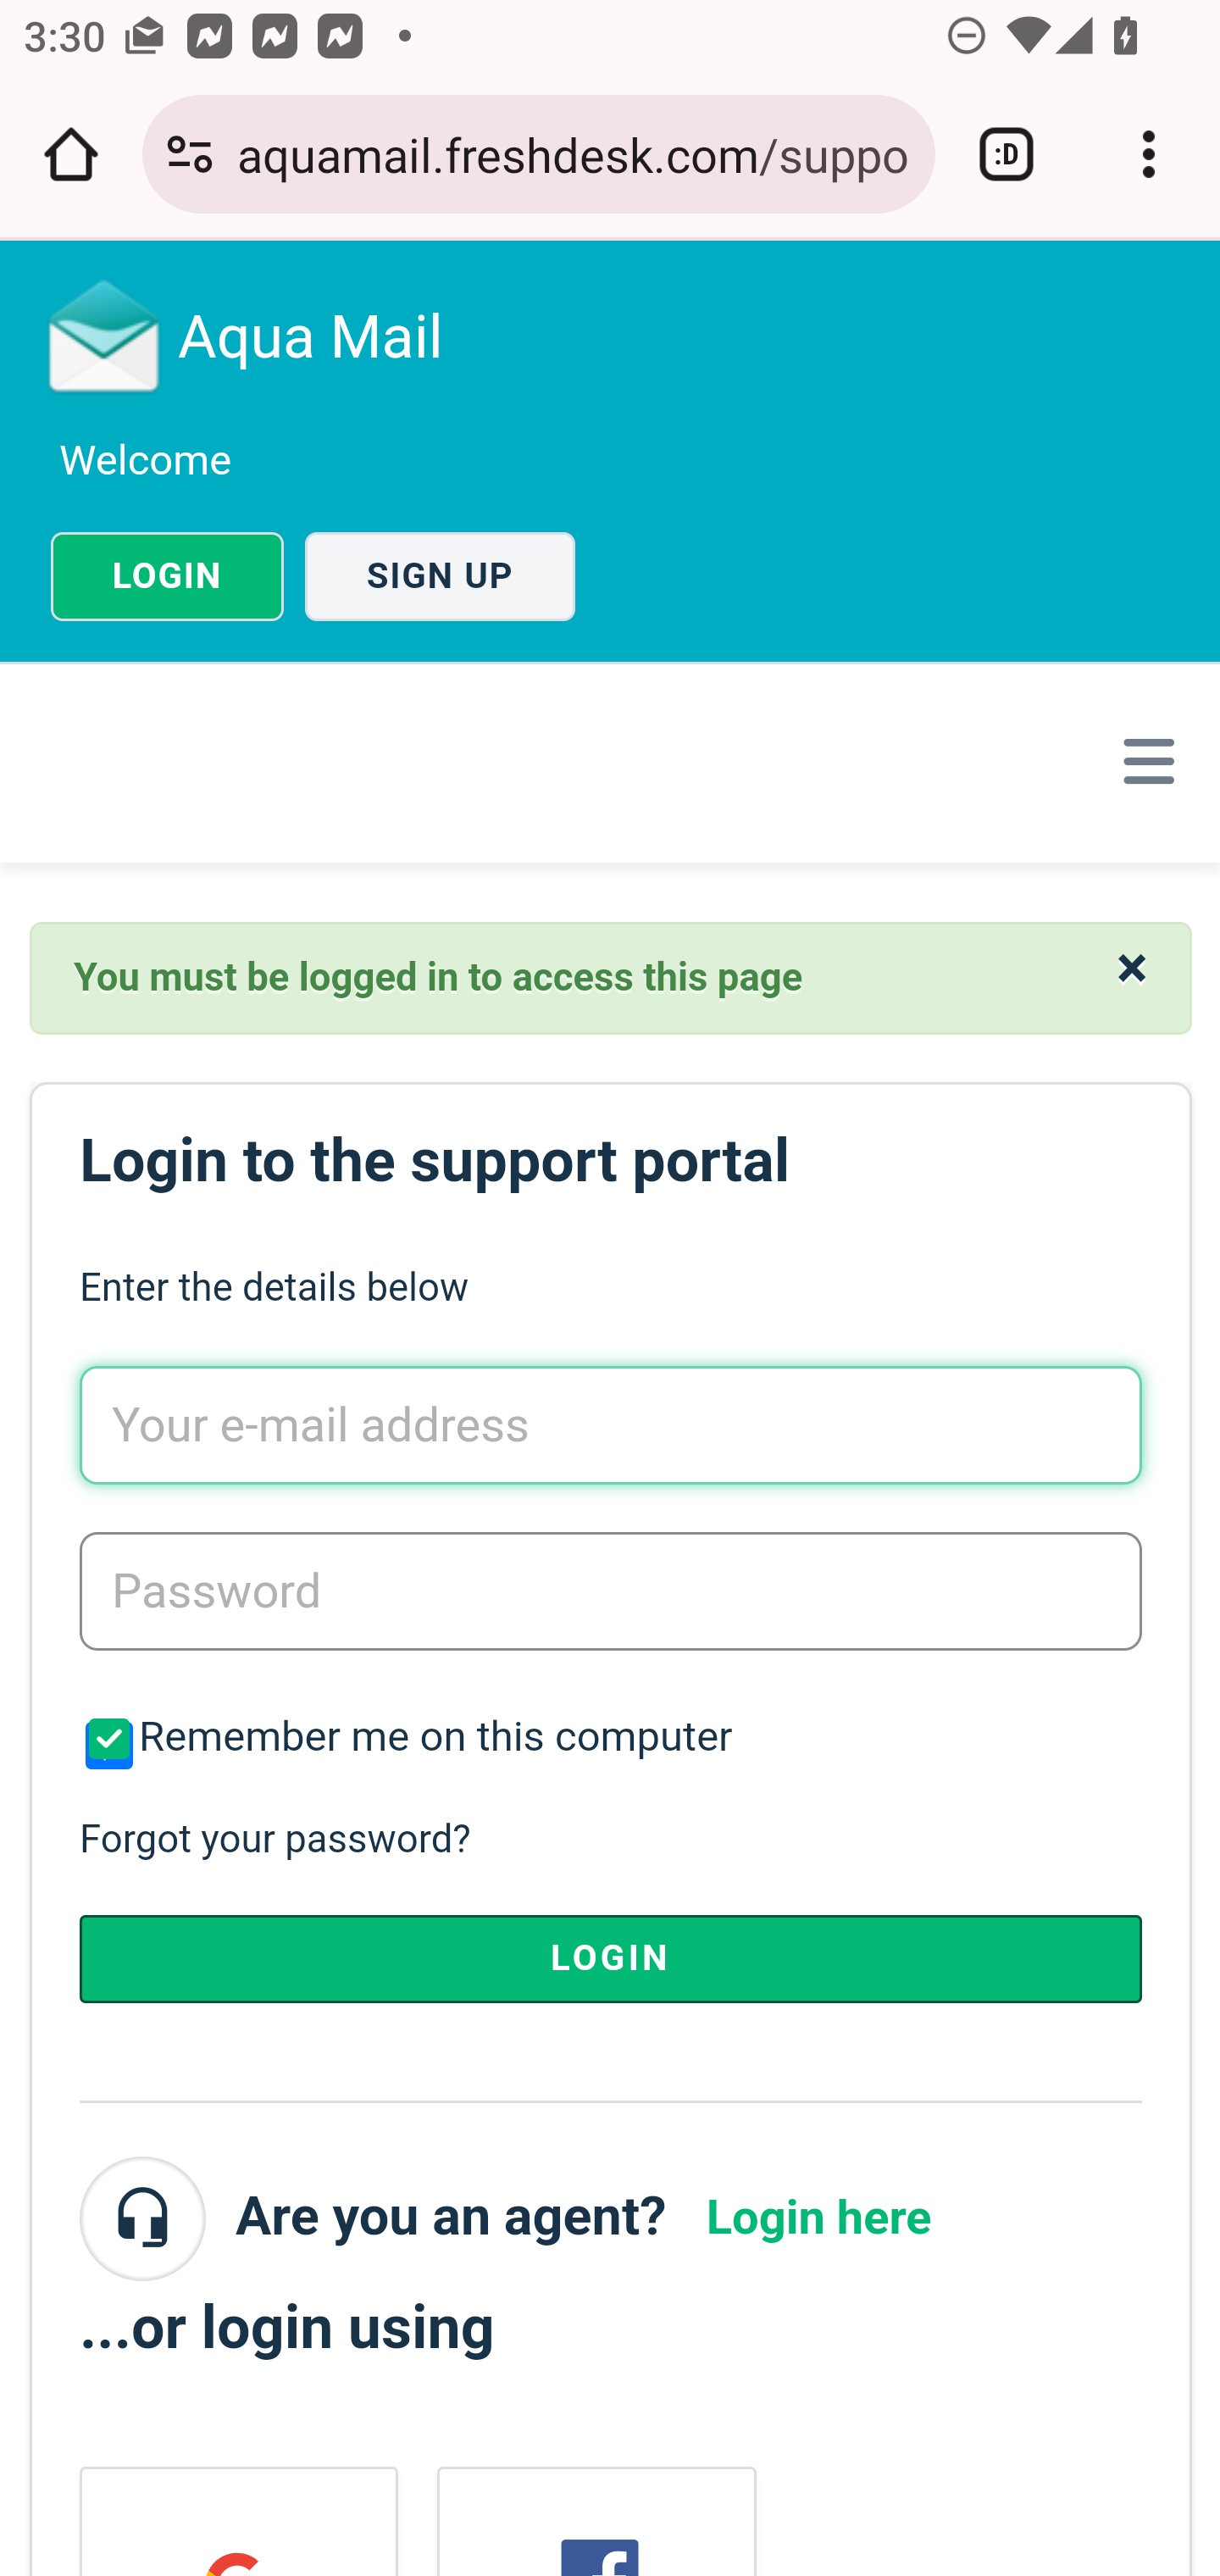  What do you see at coordinates (818, 2217) in the screenshot?
I see `Login here` at bounding box center [818, 2217].